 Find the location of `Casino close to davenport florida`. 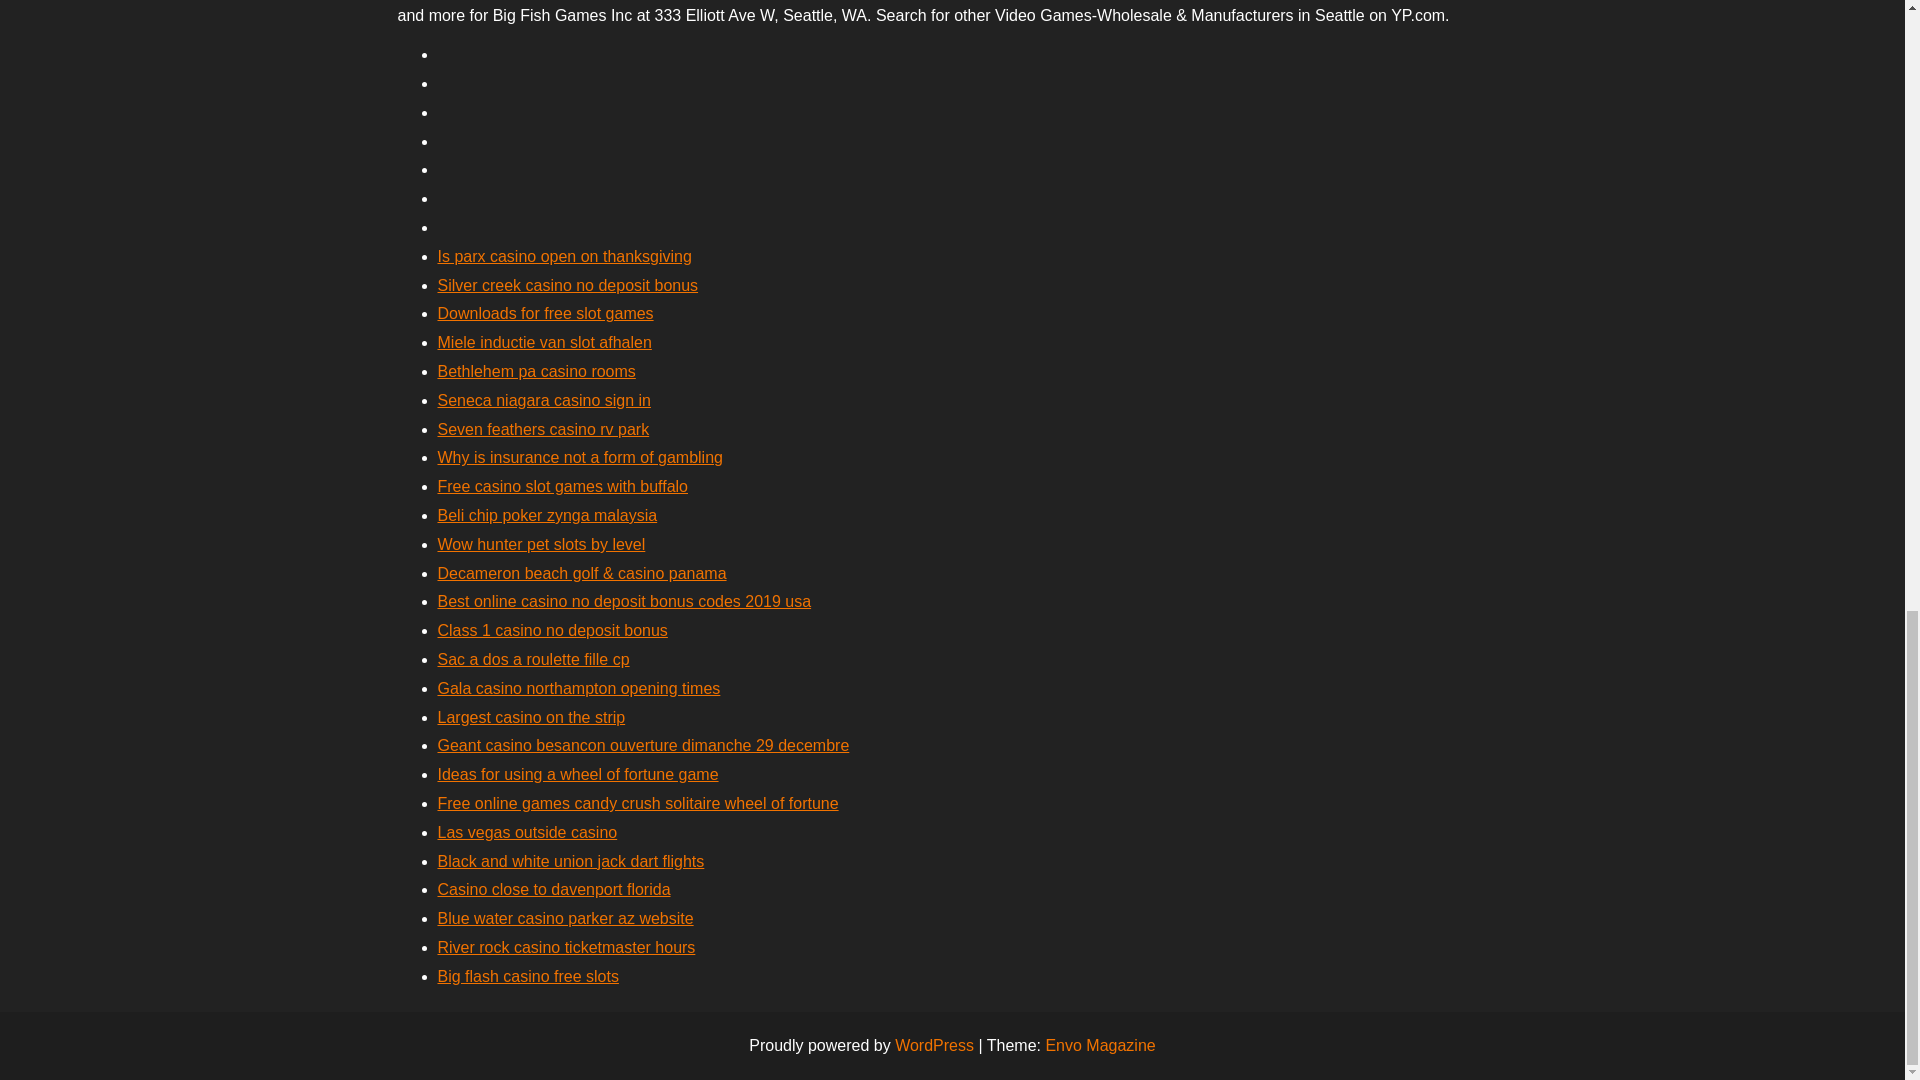

Casino close to davenport florida is located at coordinates (554, 889).